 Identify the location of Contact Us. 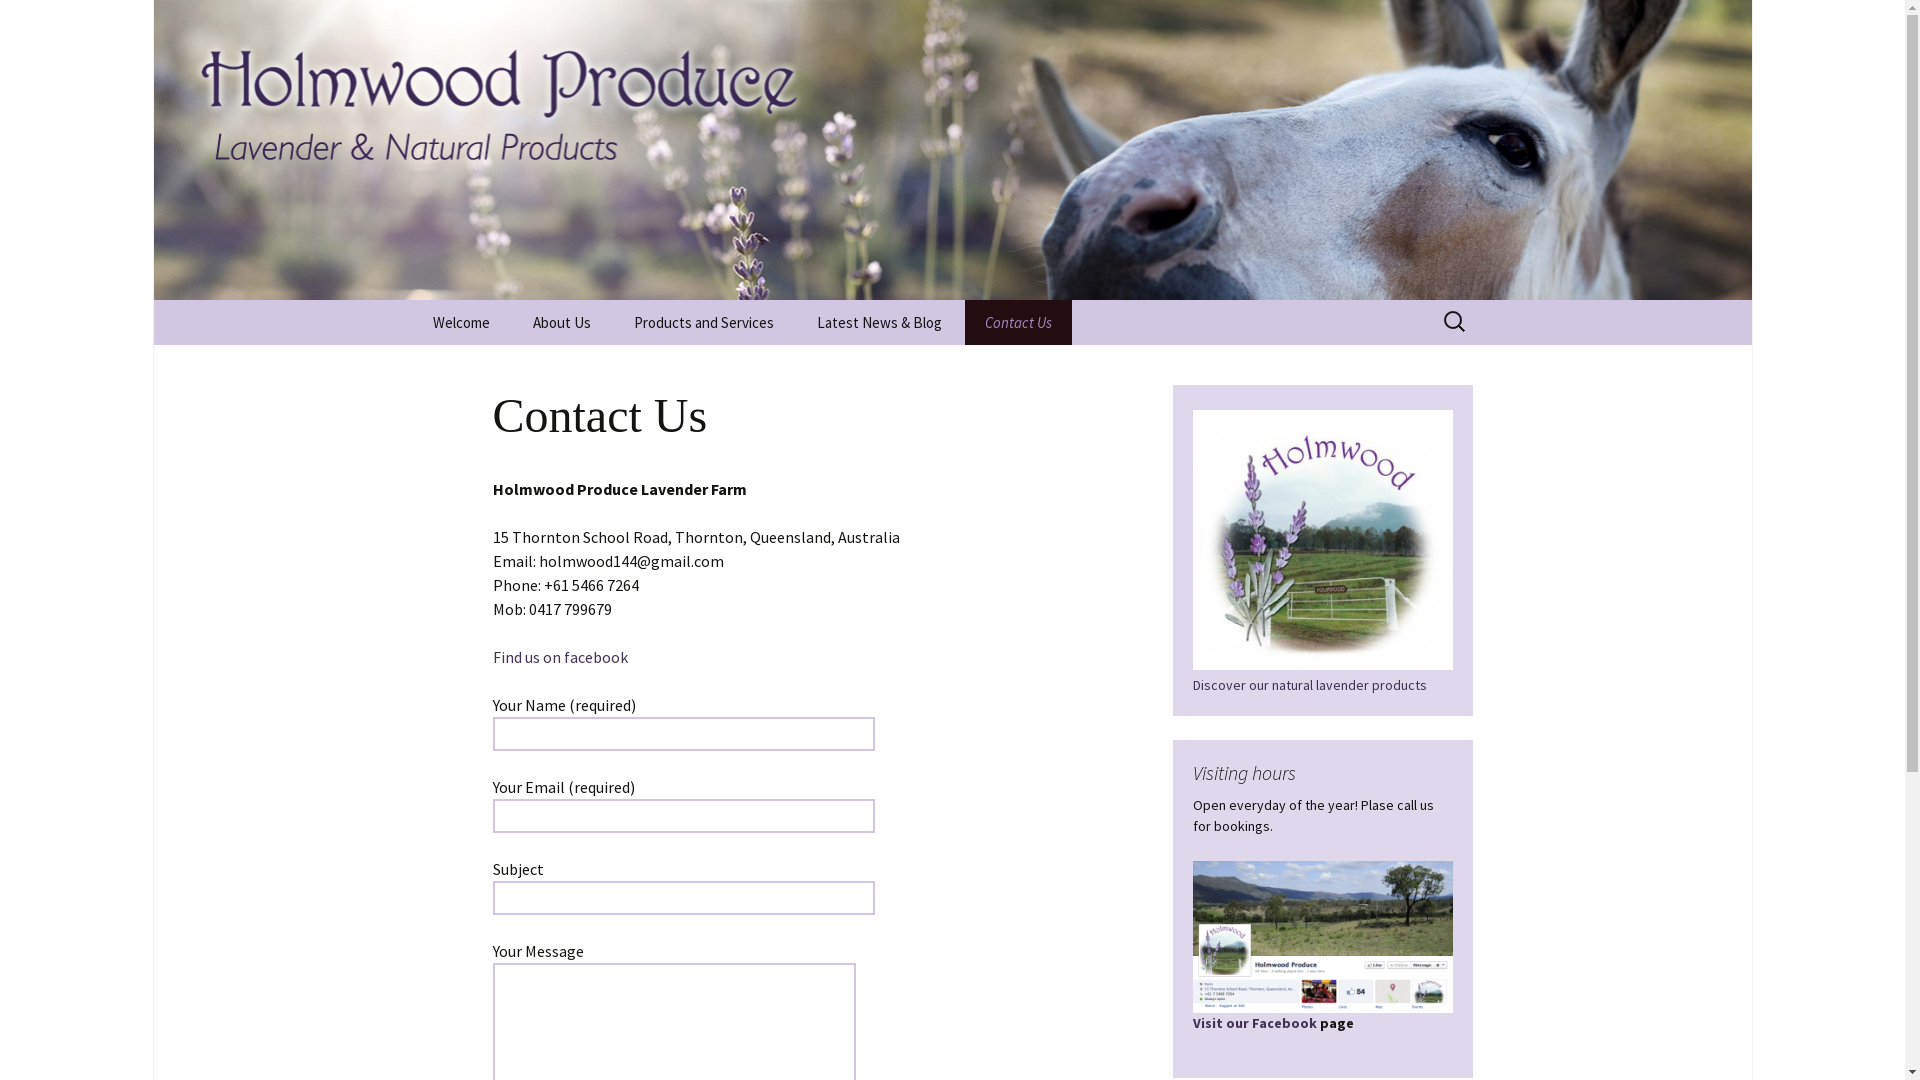
(1018, 322).